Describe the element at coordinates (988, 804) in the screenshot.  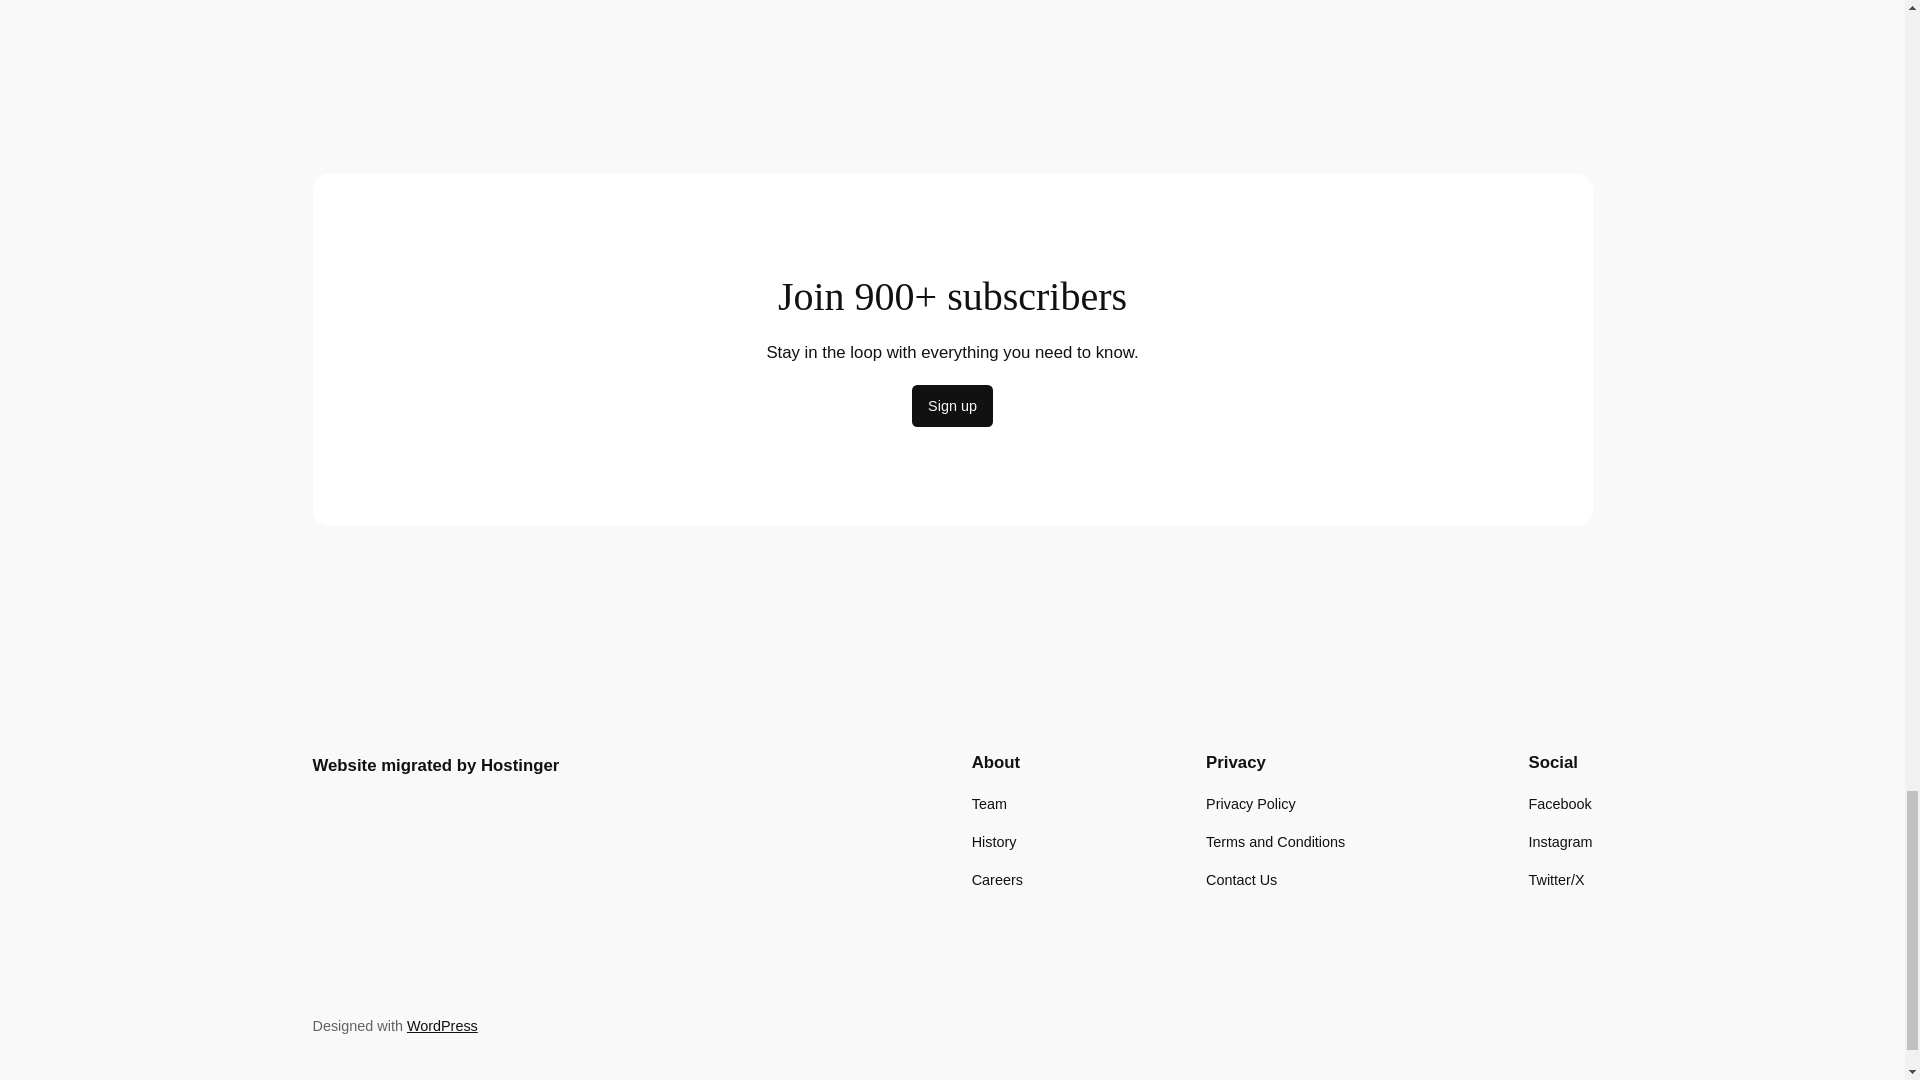
I see `Team` at that location.